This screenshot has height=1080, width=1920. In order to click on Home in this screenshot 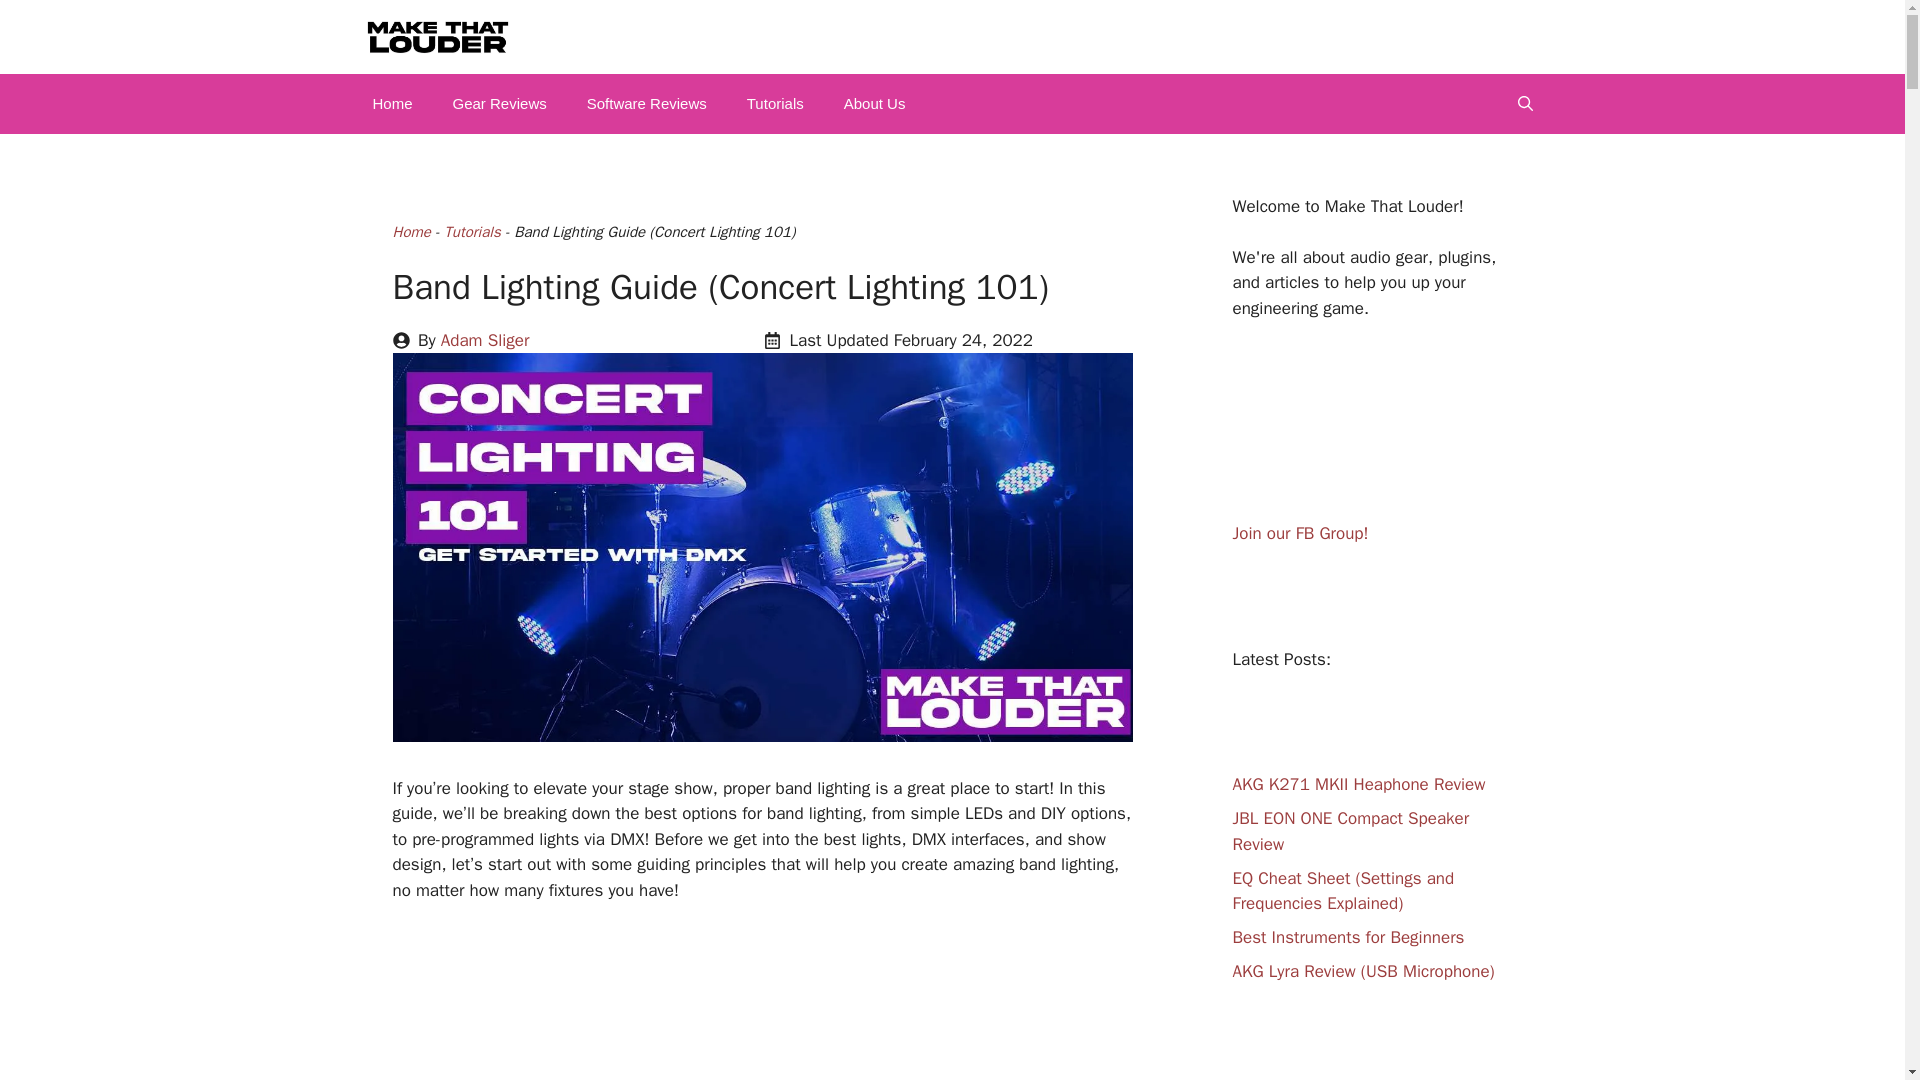, I will do `click(410, 231)`.